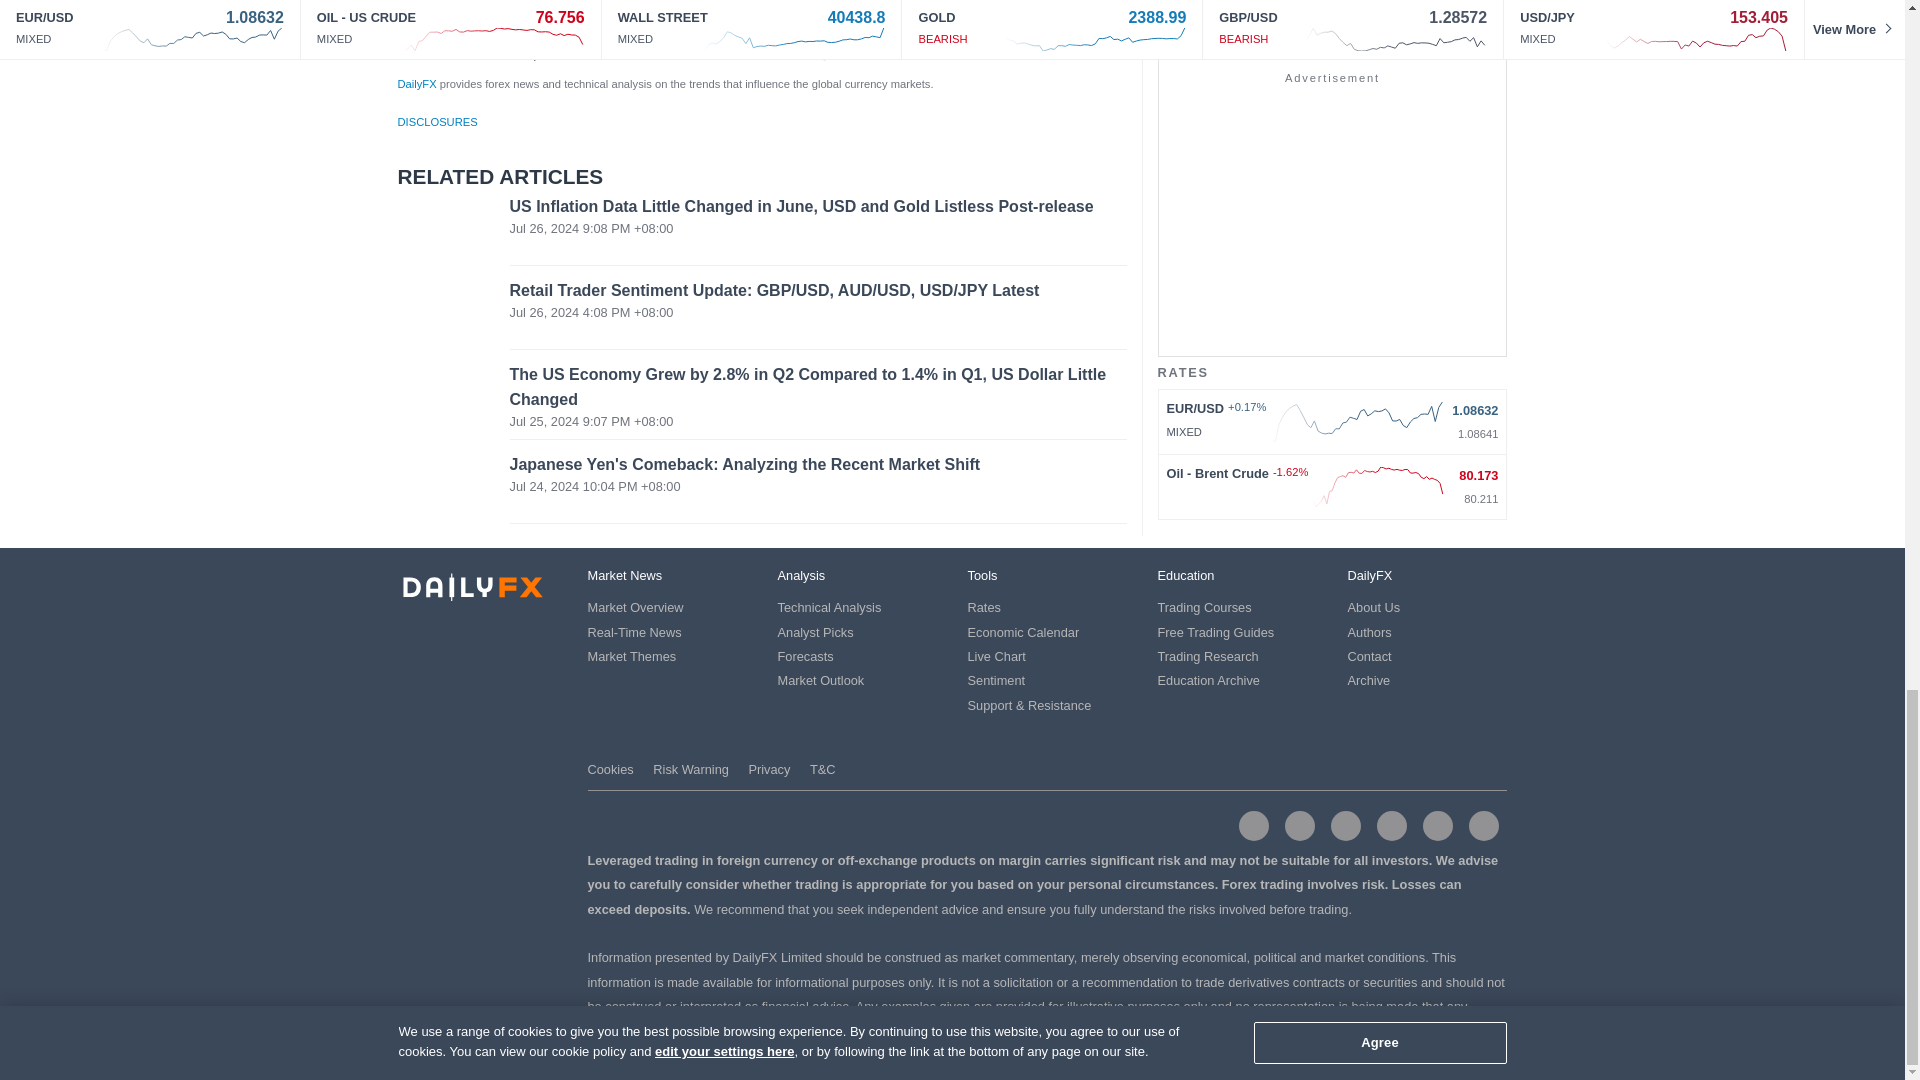 The image size is (1920, 1080). Describe the element at coordinates (984, 607) in the screenshot. I see `Rates` at that location.